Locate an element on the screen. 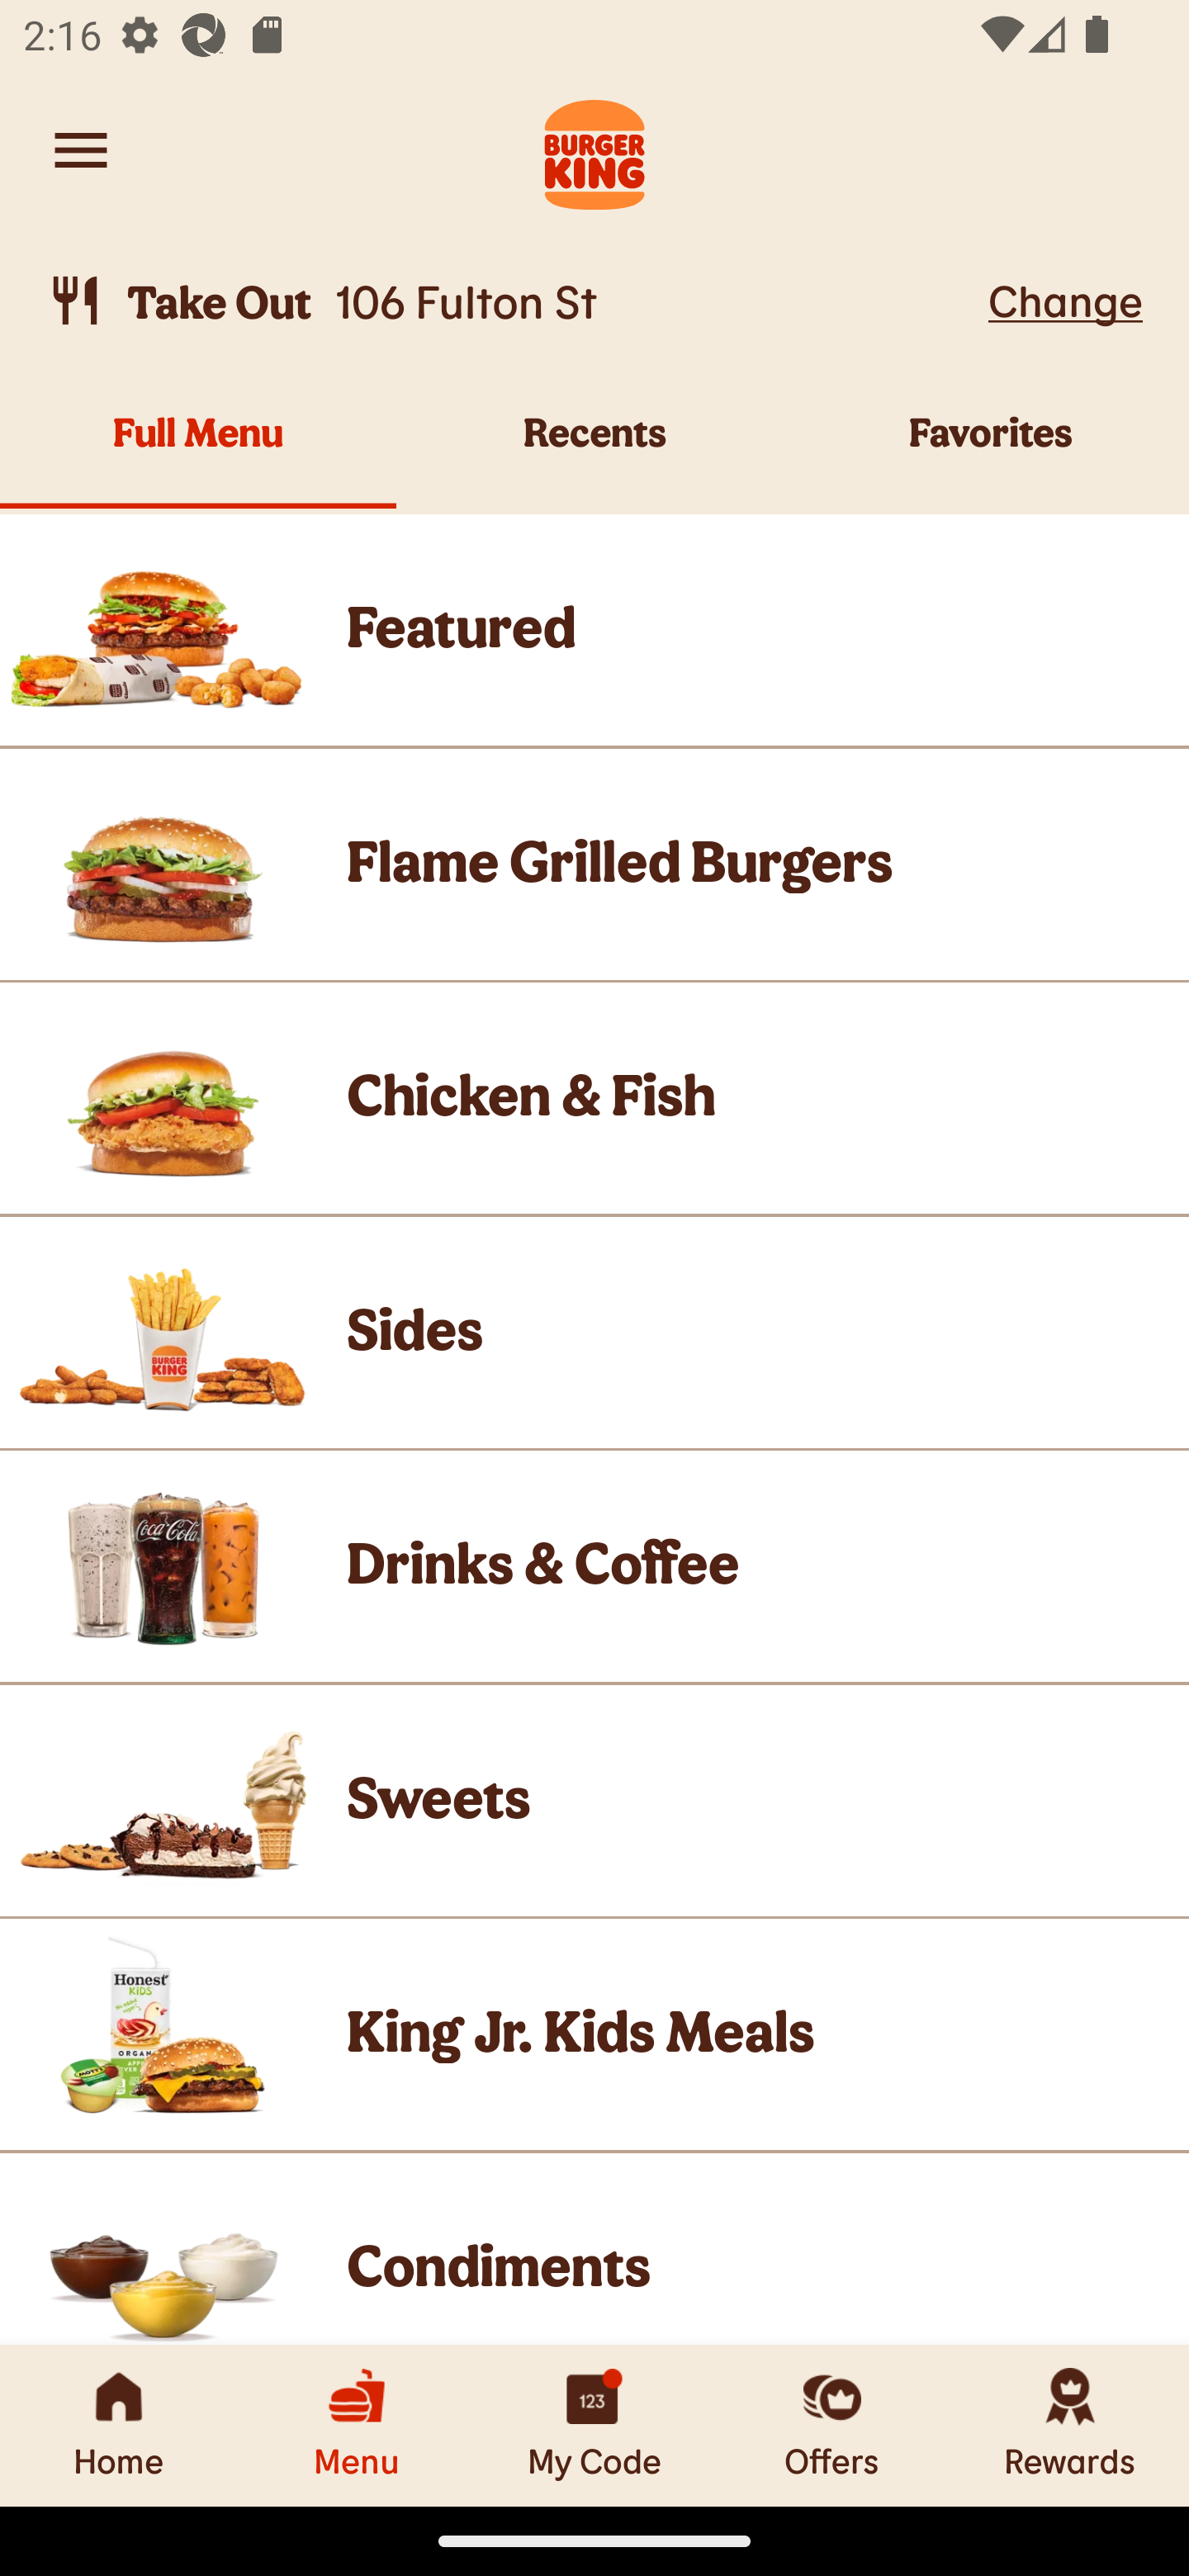 This screenshot has height=2576, width=1189. Menu is located at coordinates (357, 2425).